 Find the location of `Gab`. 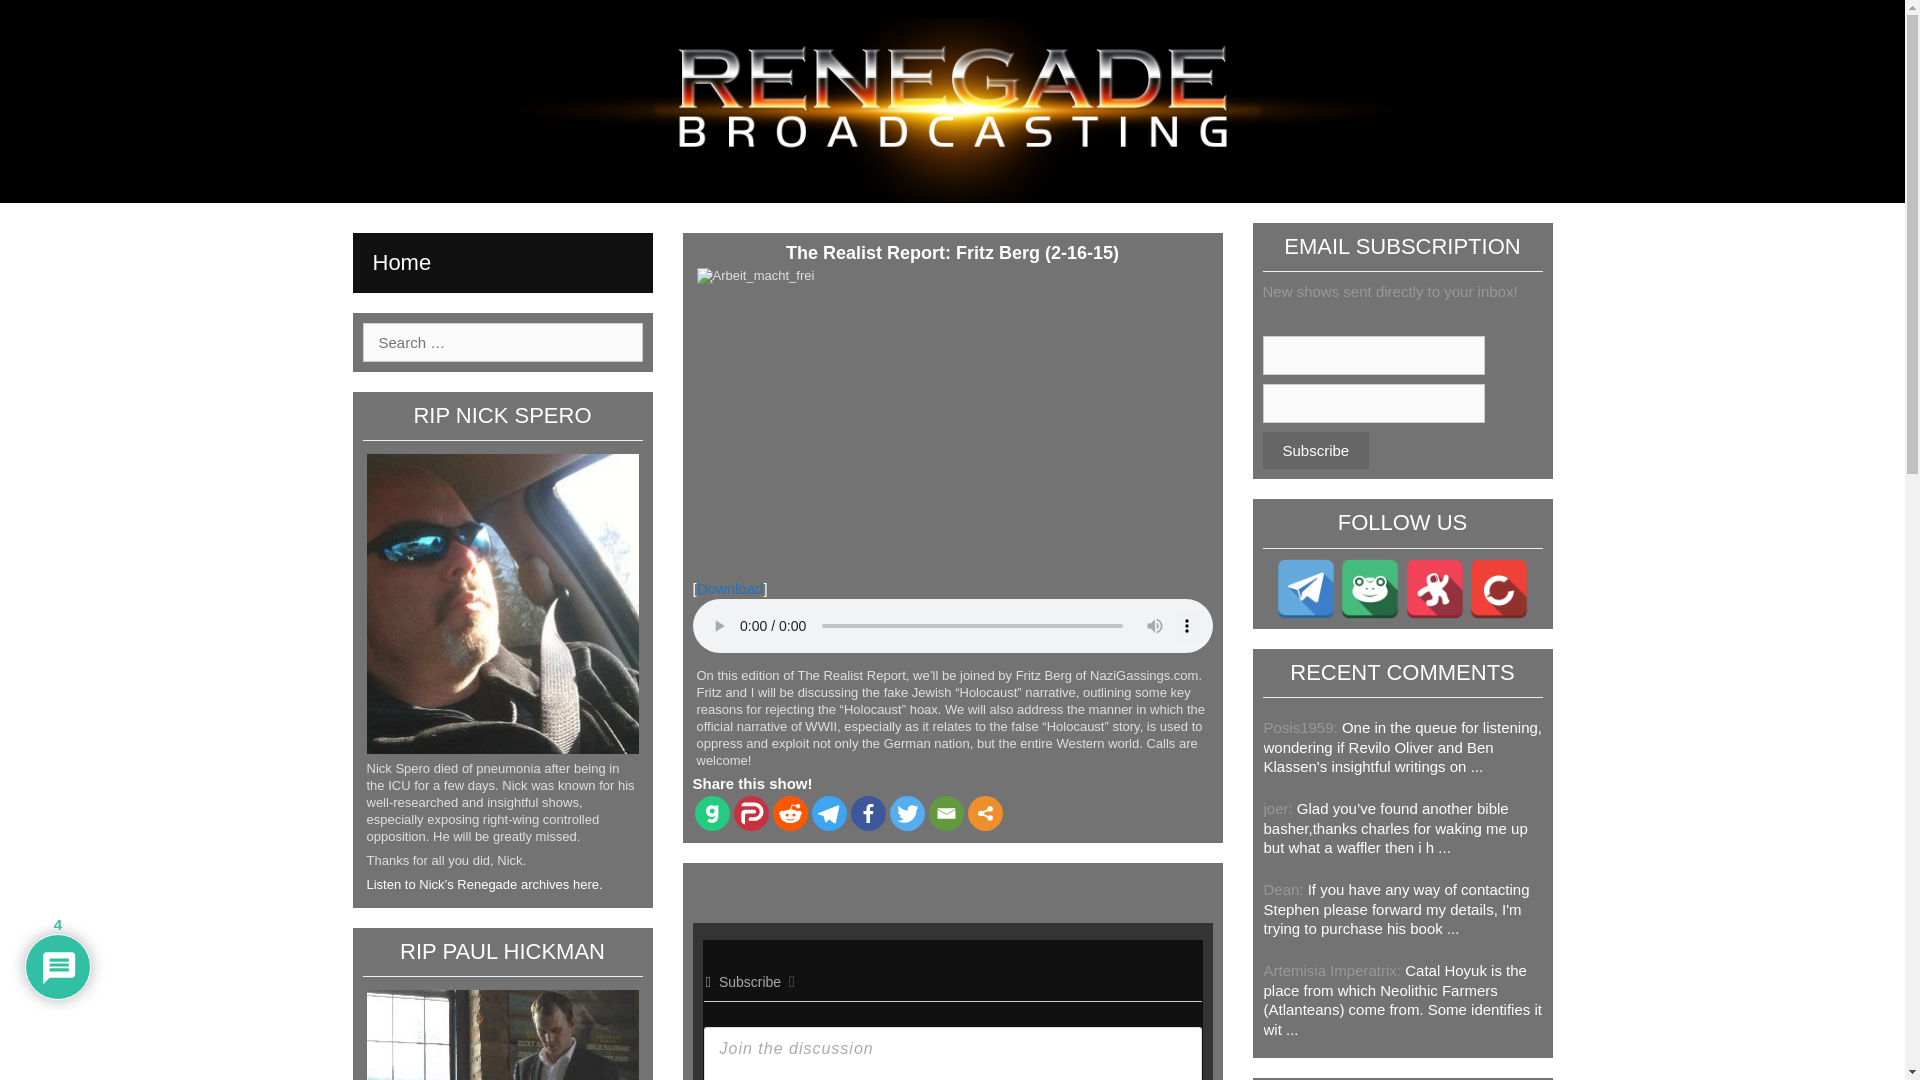

Gab is located at coordinates (711, 812).